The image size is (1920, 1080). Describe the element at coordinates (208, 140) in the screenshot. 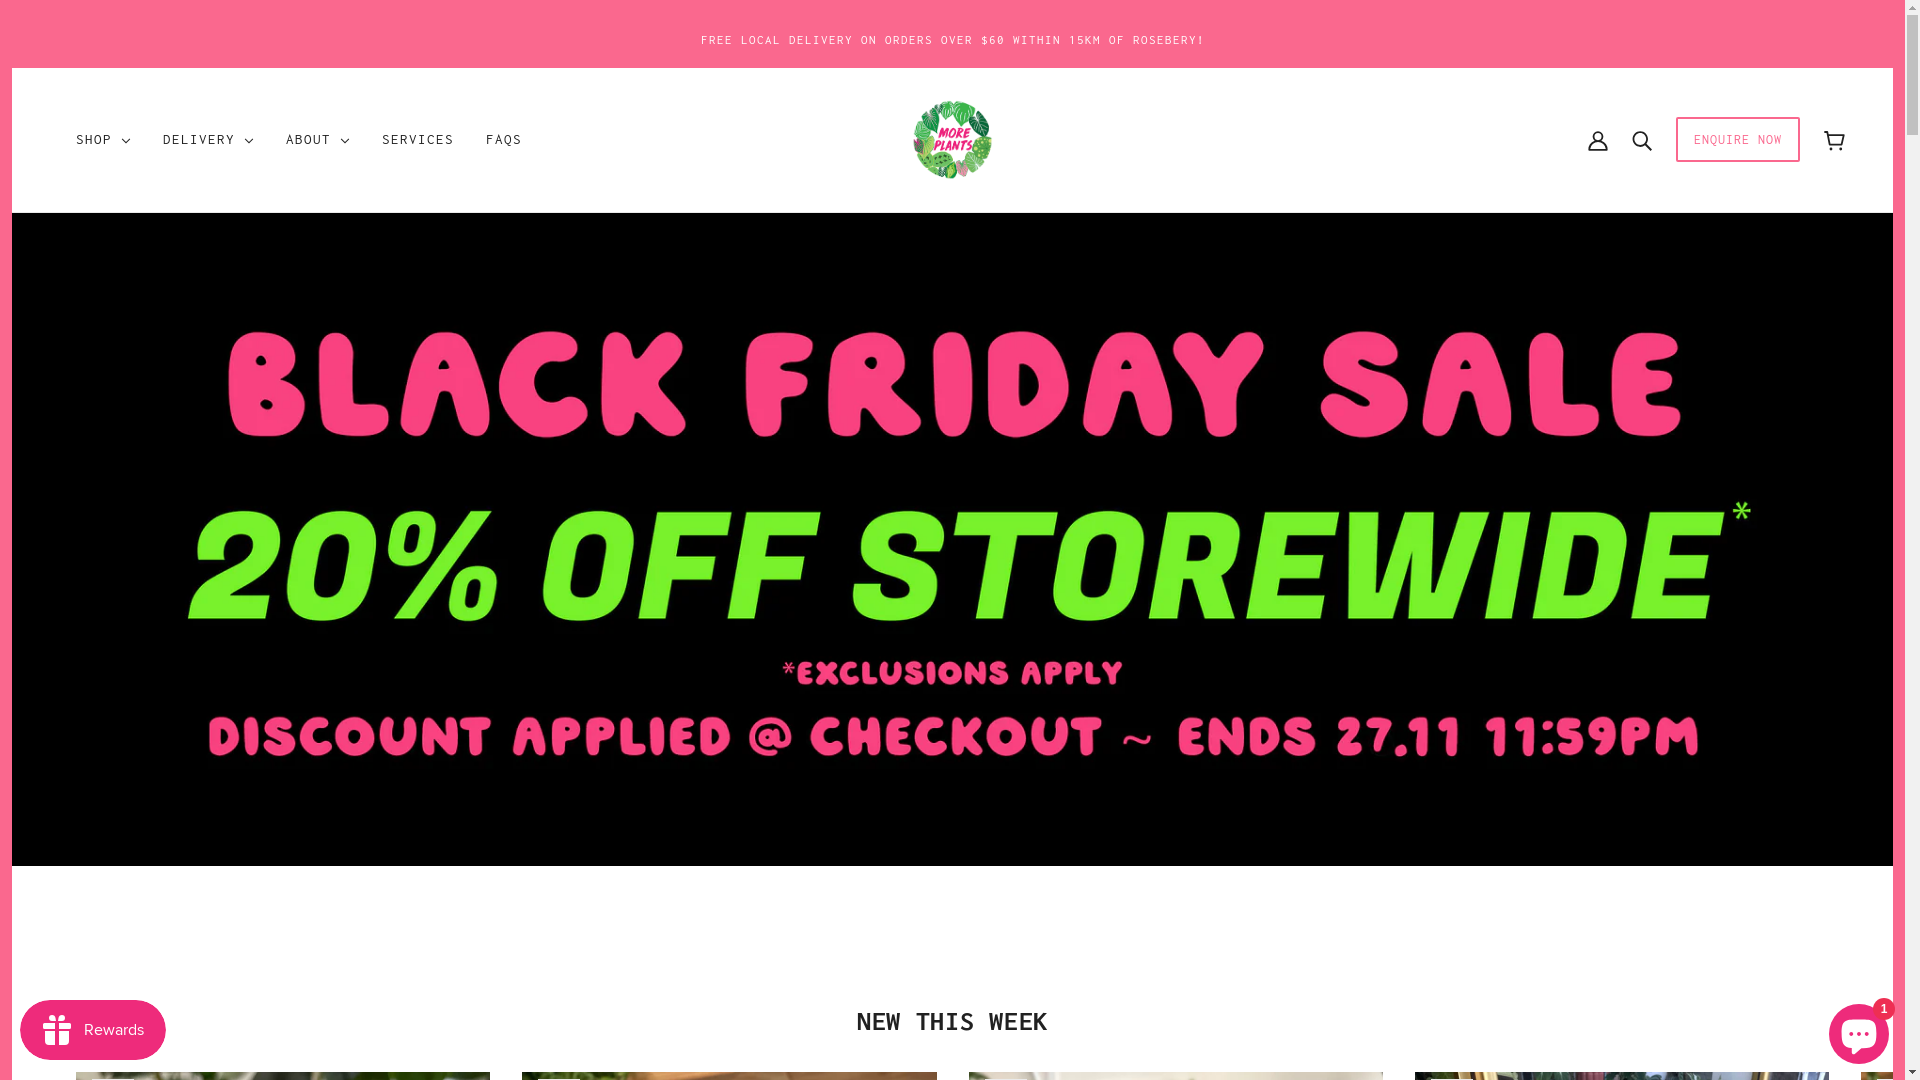

I see `DELIVERY` at that location.